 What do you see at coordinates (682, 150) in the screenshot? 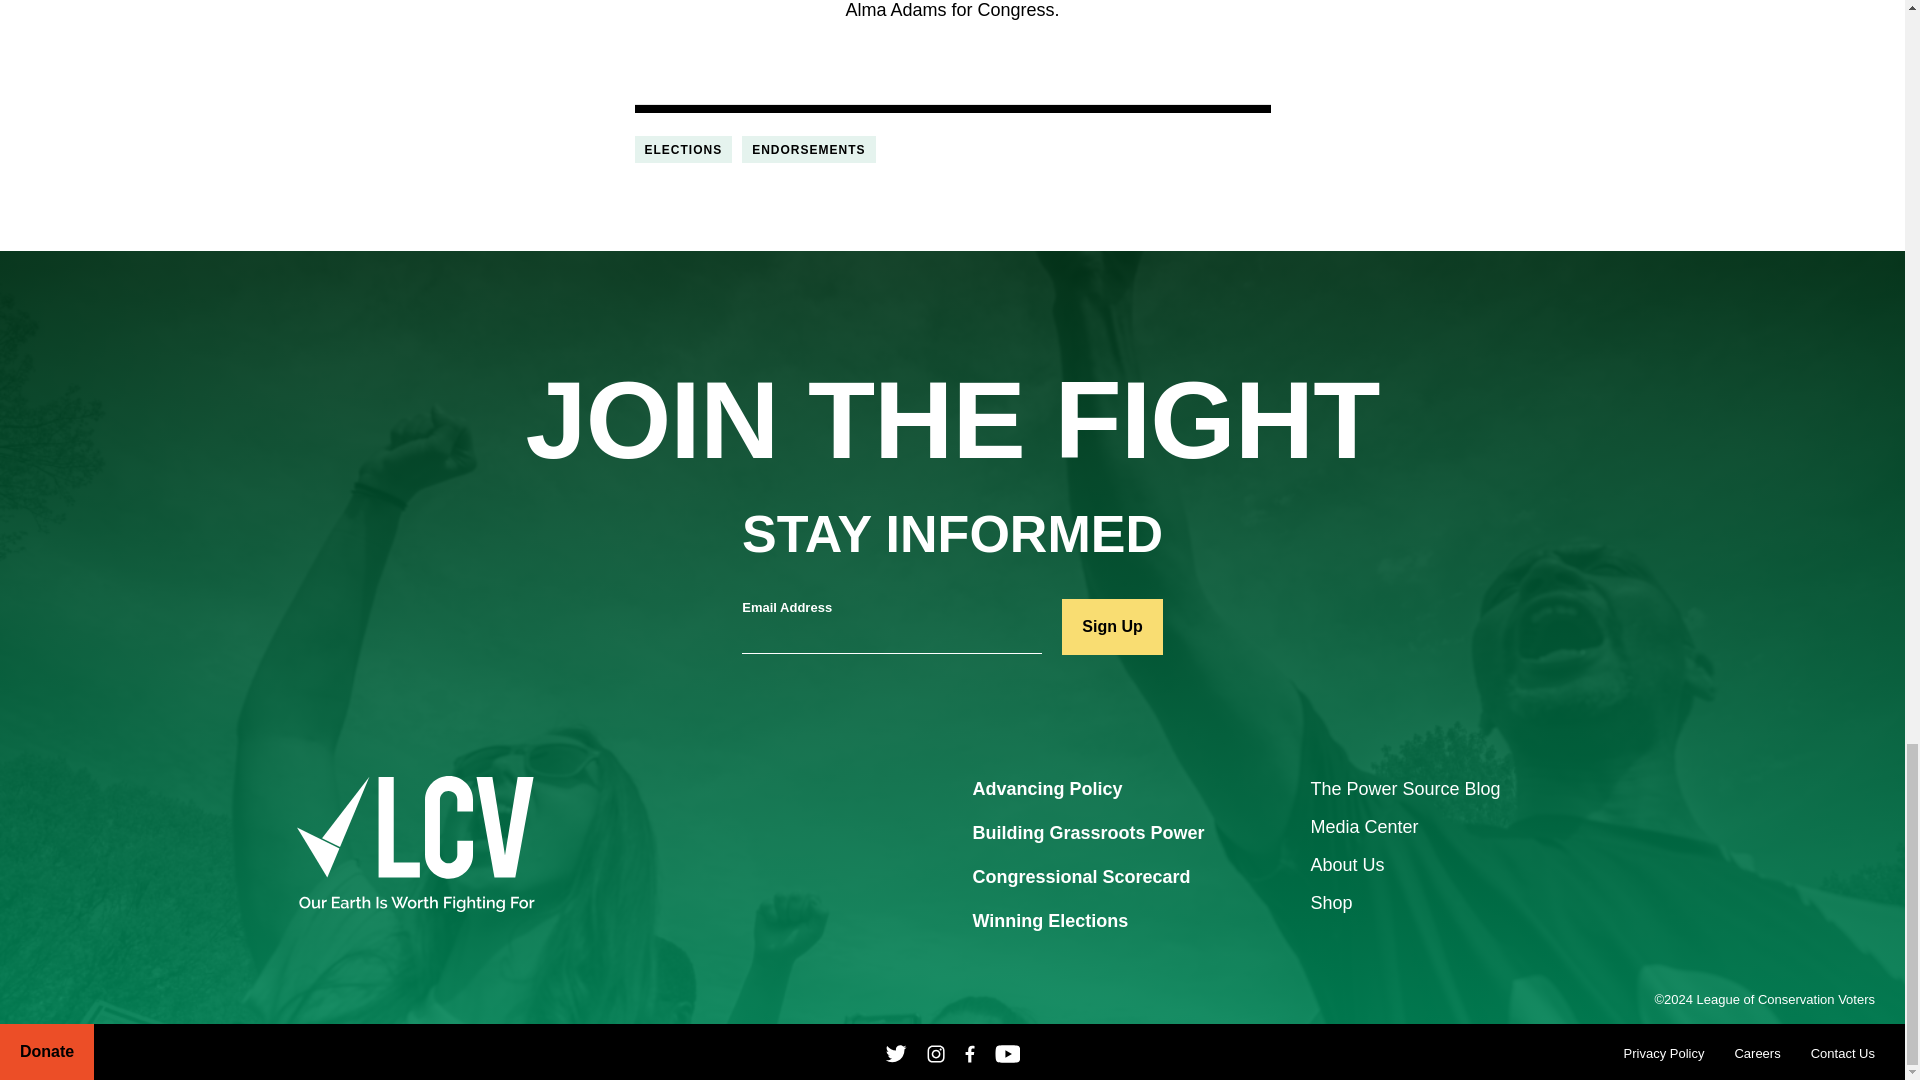
I see `ELECTIONS` at bounding box center [682, 150].